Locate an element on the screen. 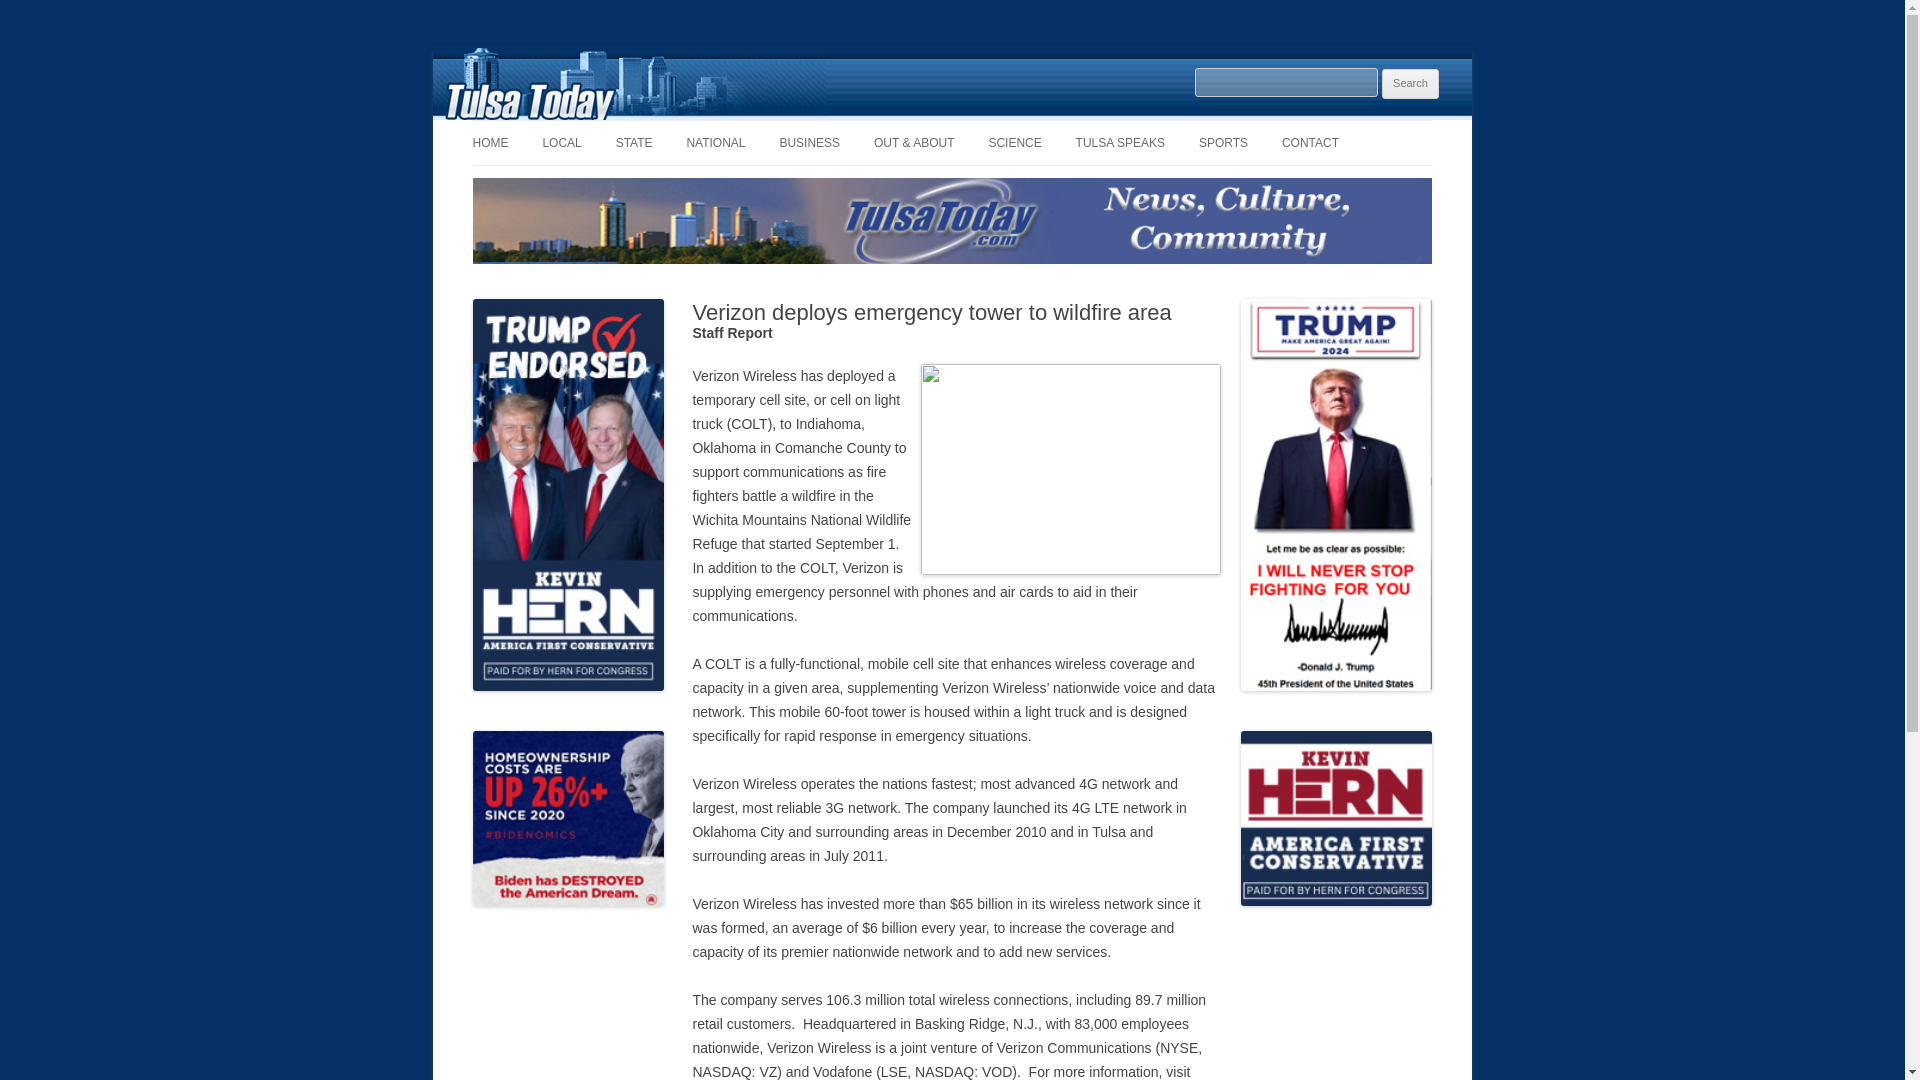 Image resolution: width=1920 pixels, height=1080 pixels. TULSA SPEAKS is located at coordinates (1120, 142).